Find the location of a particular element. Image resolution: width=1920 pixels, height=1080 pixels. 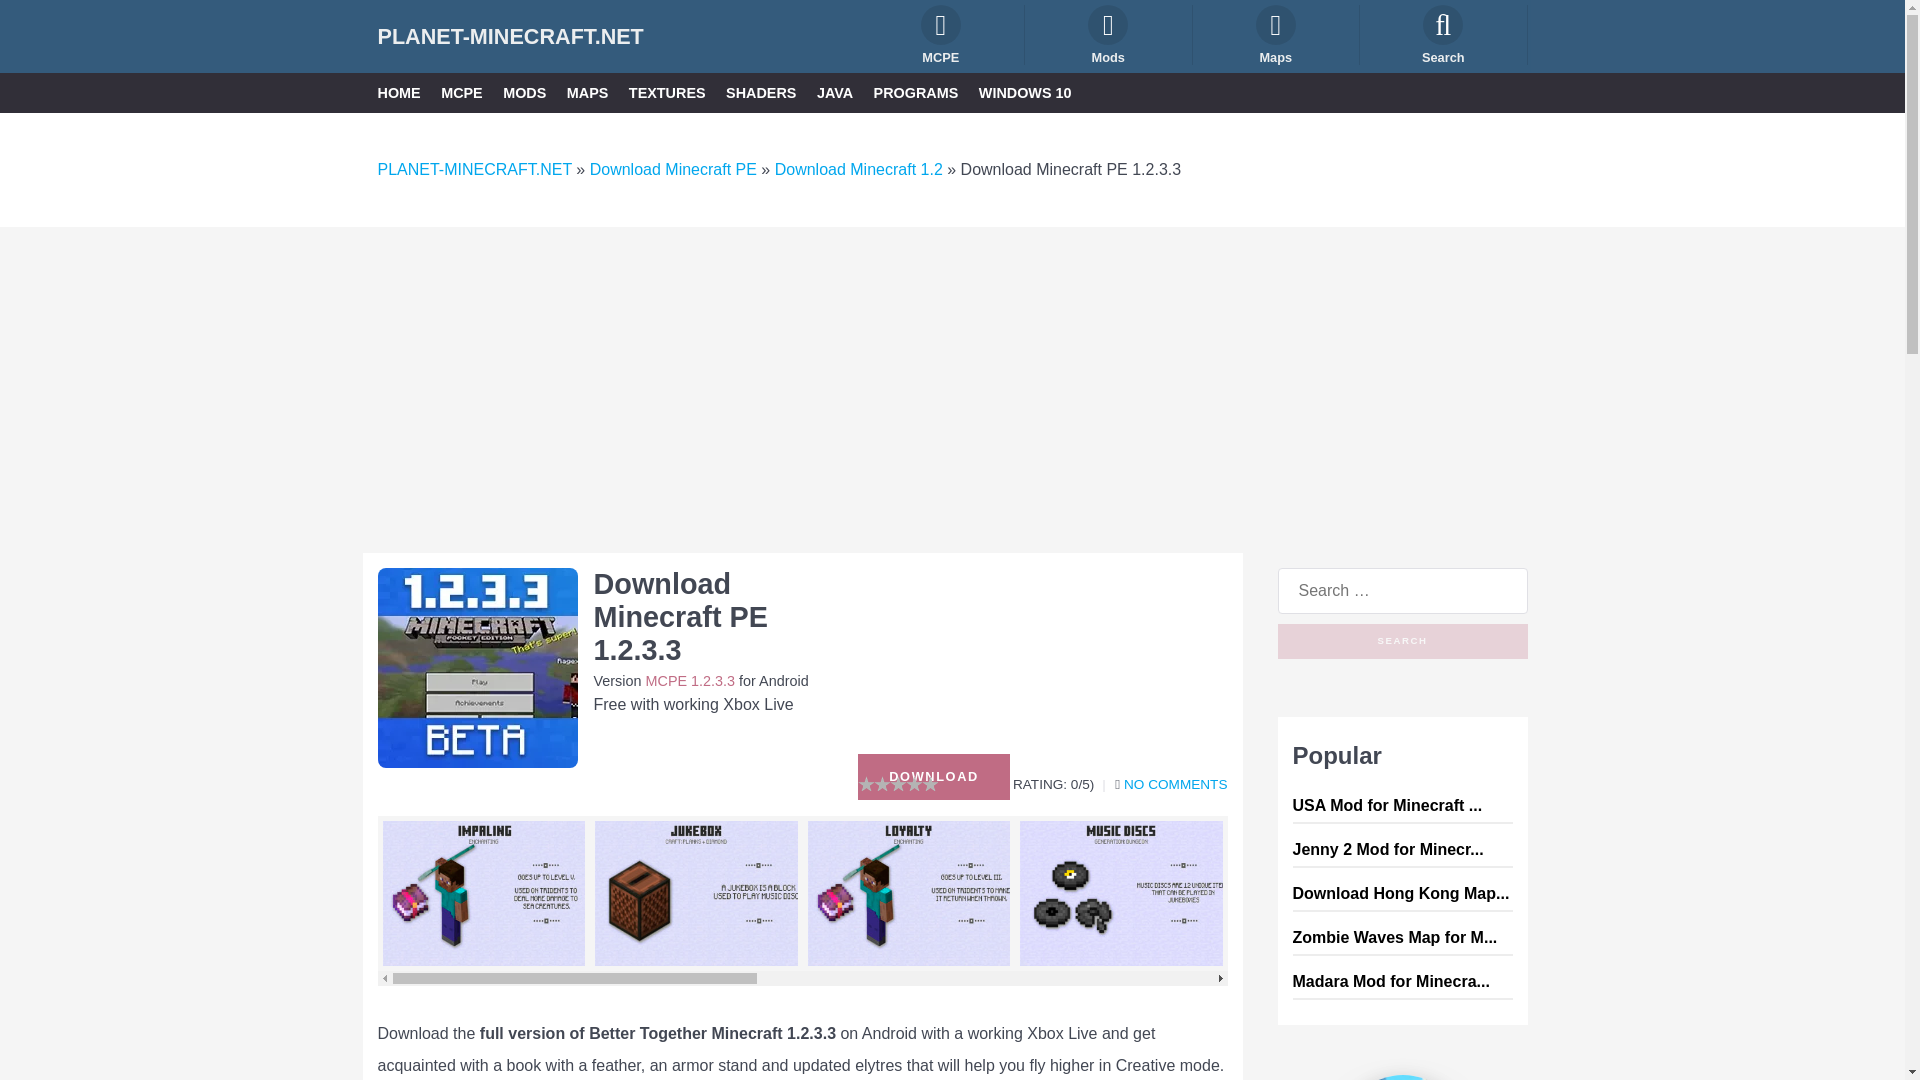

NO COMMENTS is located at coordinates (1174, 784).